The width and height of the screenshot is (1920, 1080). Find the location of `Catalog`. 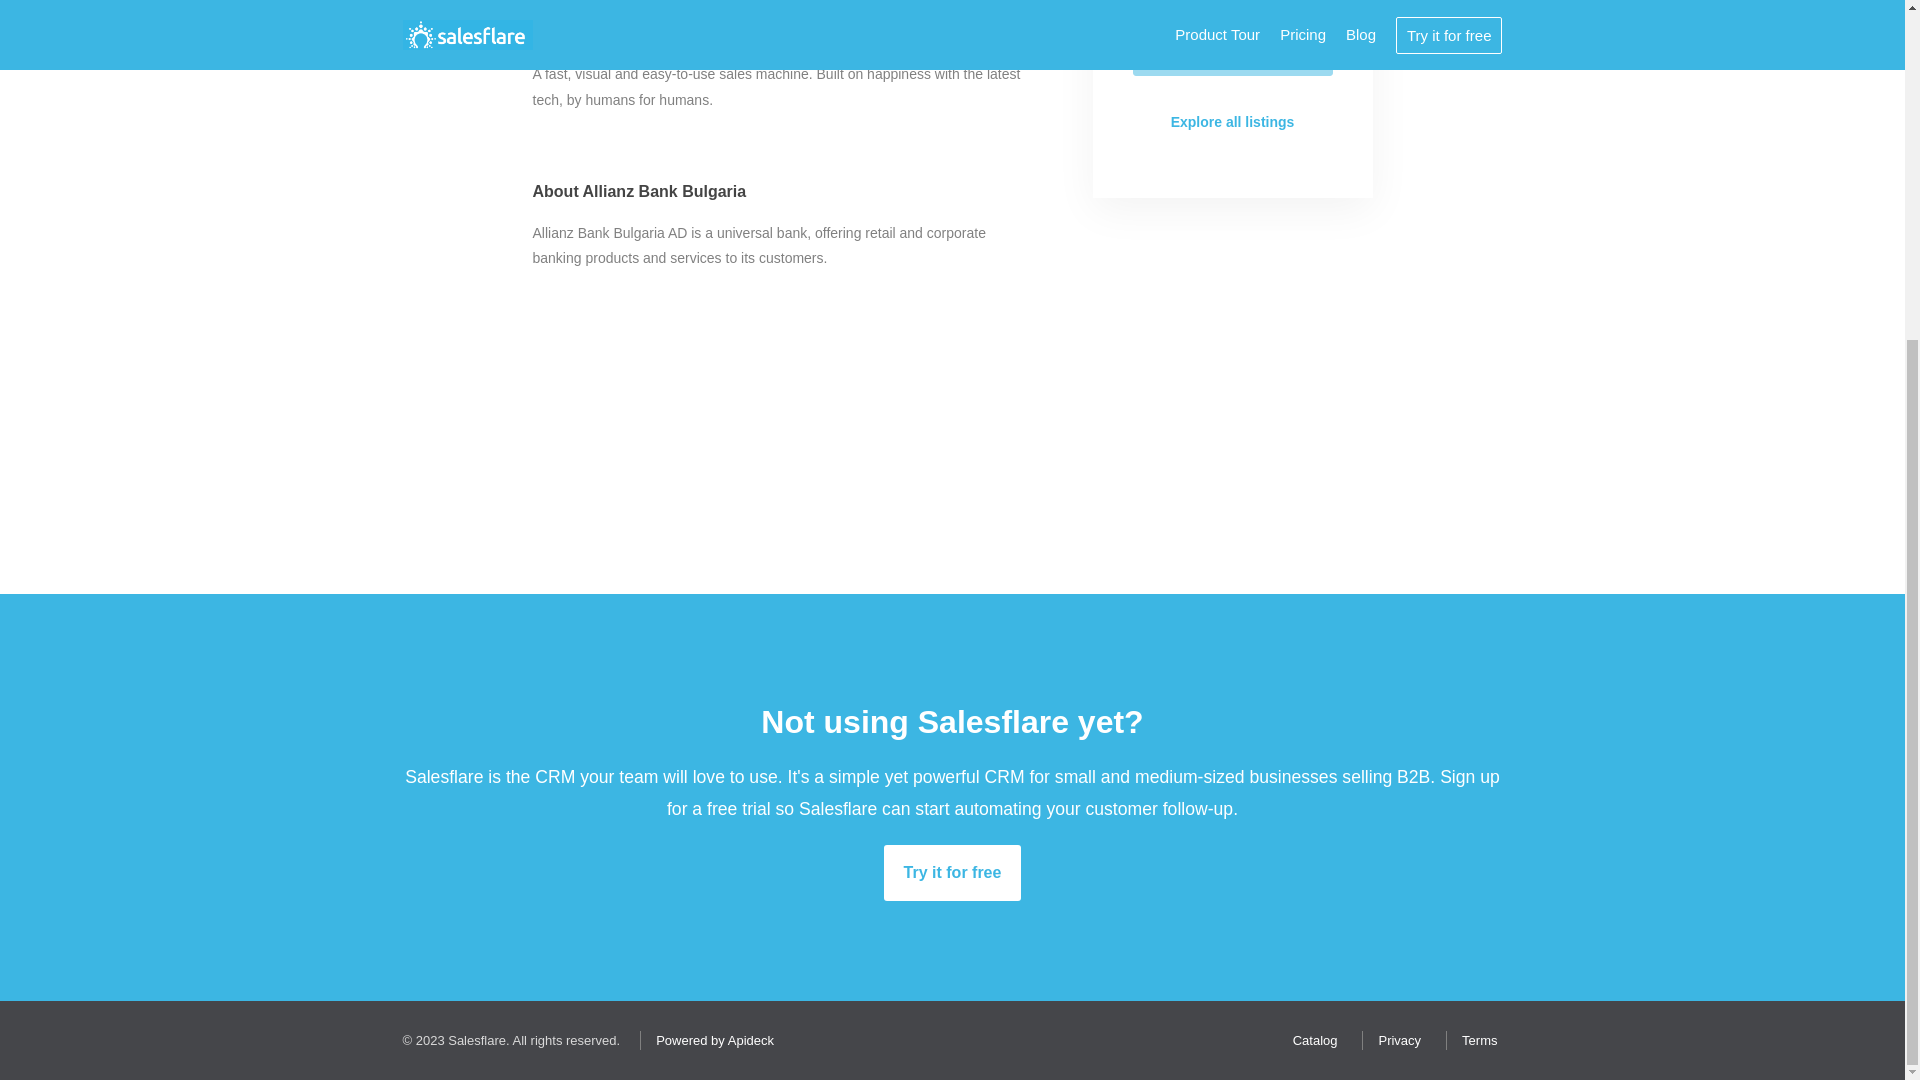

Catalog is located at coordinates (1310, 1040).